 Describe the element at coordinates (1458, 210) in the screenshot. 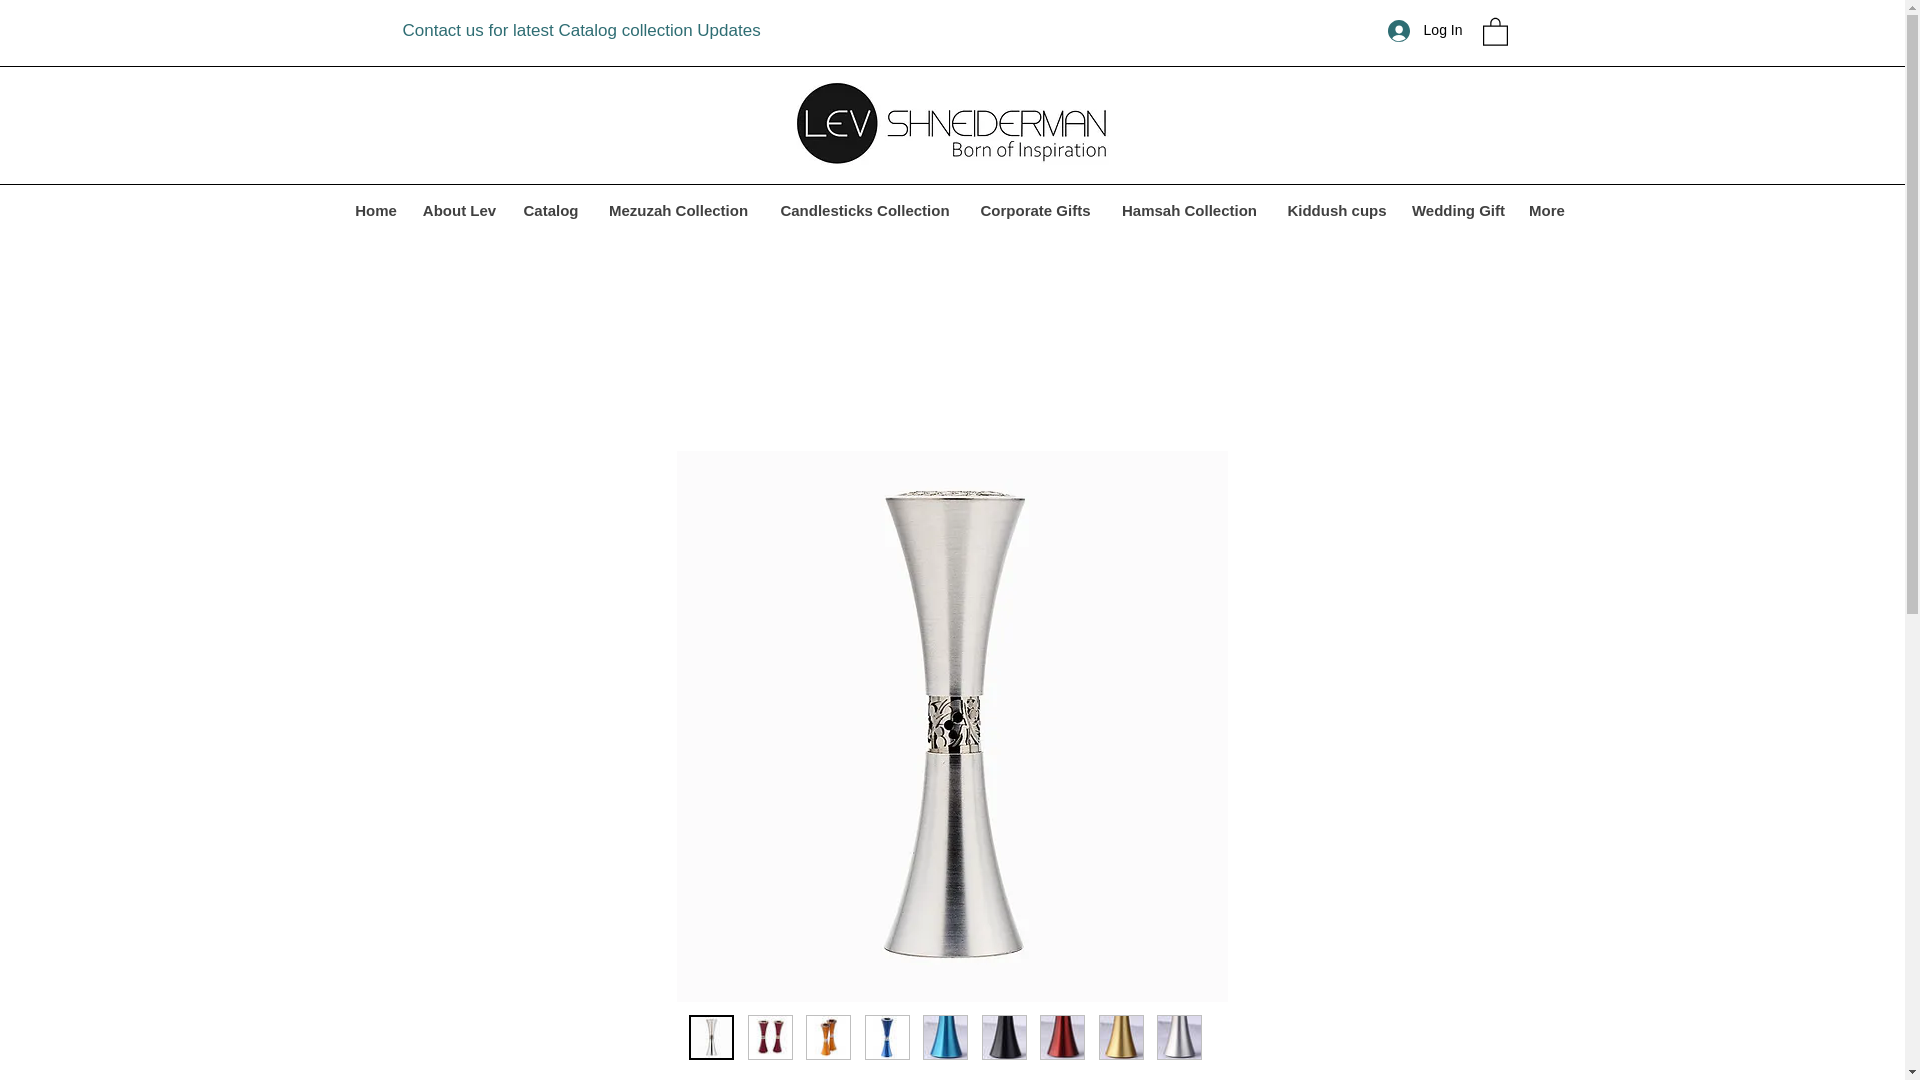

I see `Wedding Gift` at that location.